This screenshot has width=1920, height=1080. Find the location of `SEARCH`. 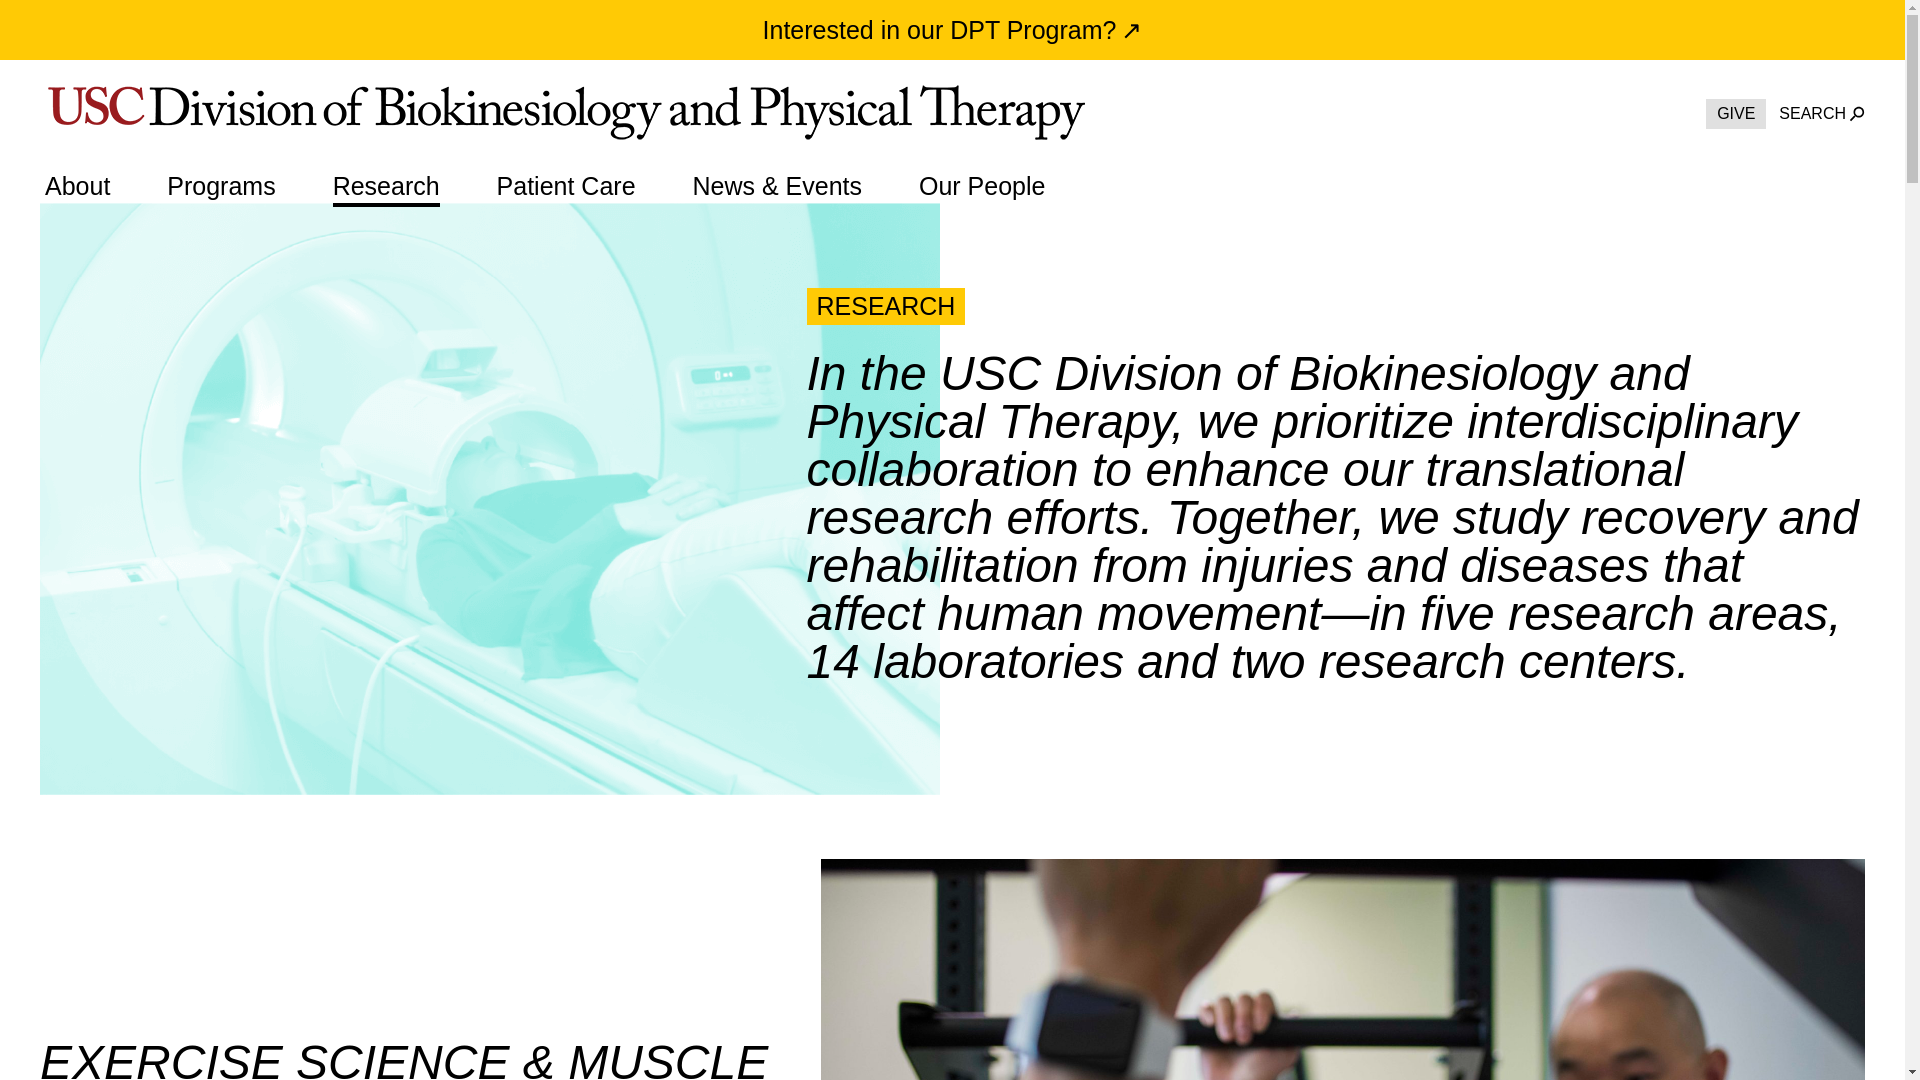

SEARCH is located at coordinates (1822, 114).